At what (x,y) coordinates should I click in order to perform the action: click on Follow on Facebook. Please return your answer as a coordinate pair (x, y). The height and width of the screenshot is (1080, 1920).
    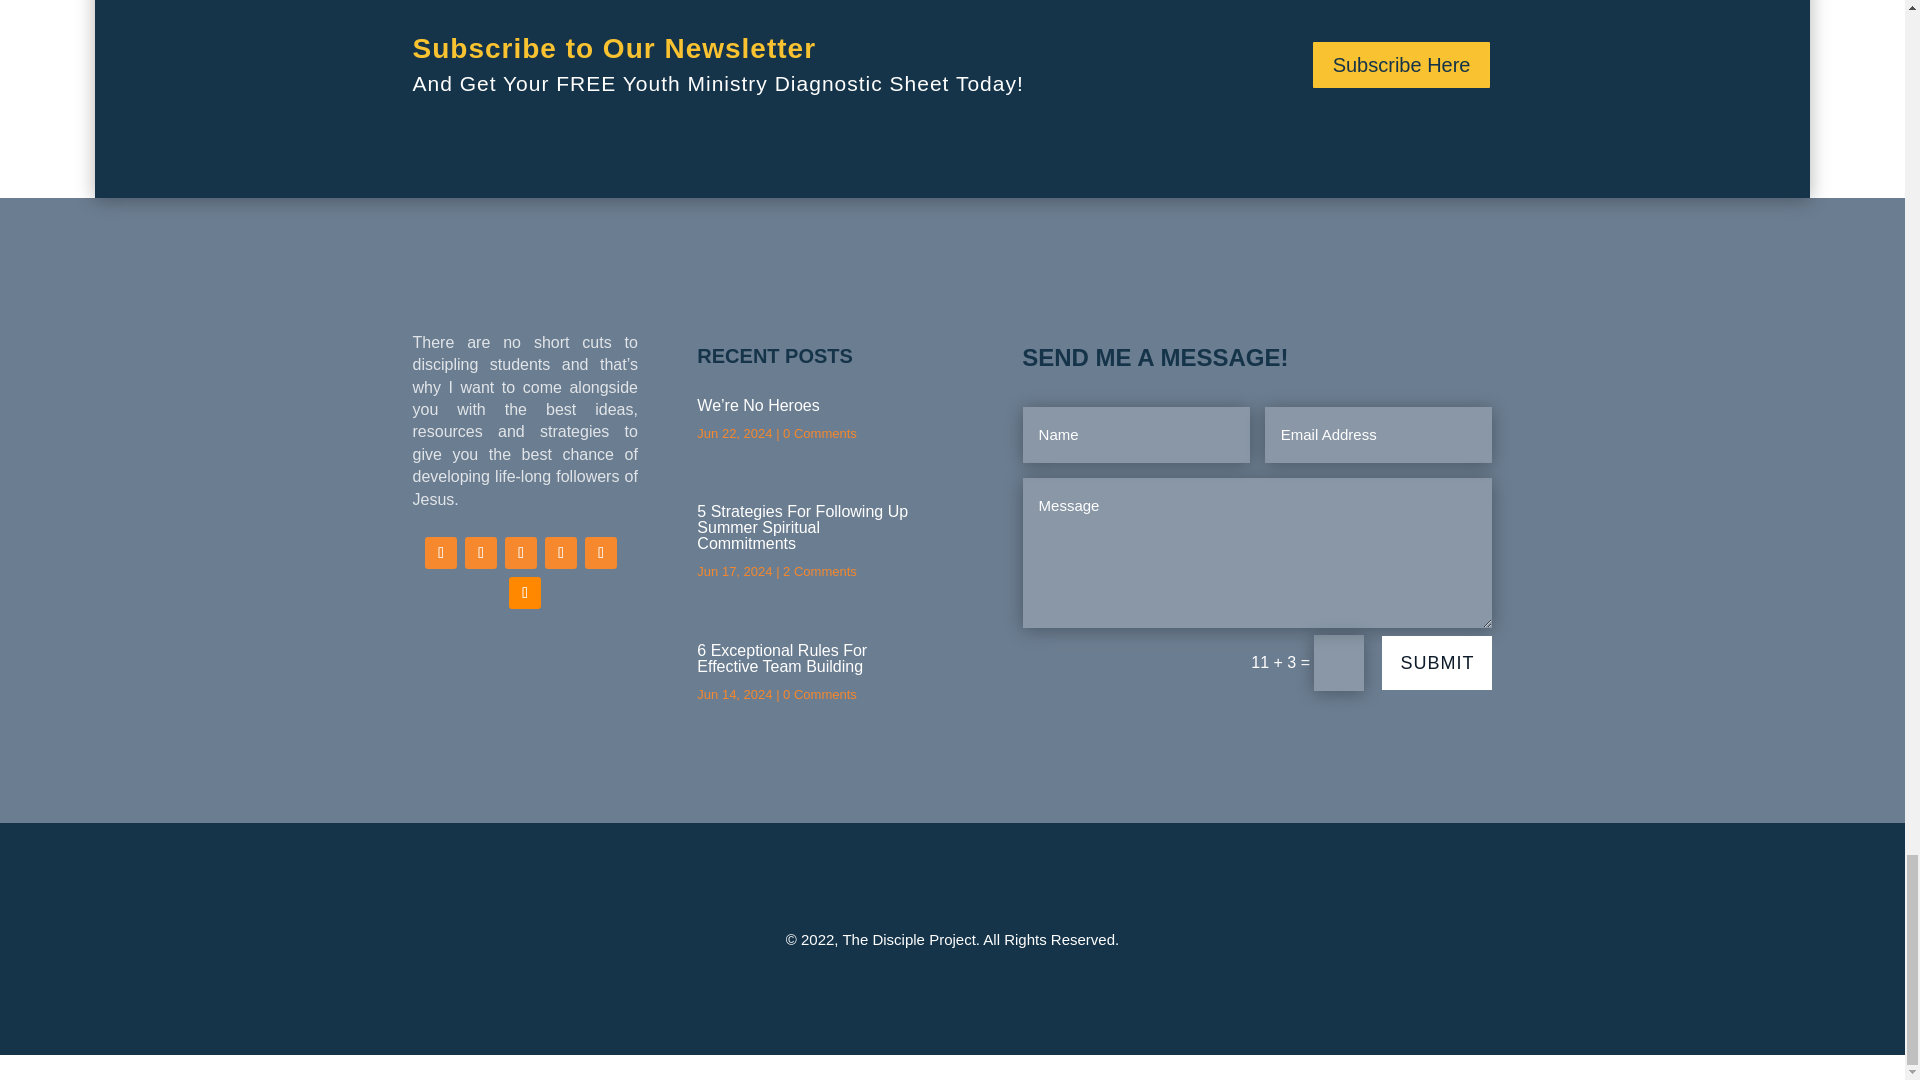
    Looking at the image, I should click on (440, 552).